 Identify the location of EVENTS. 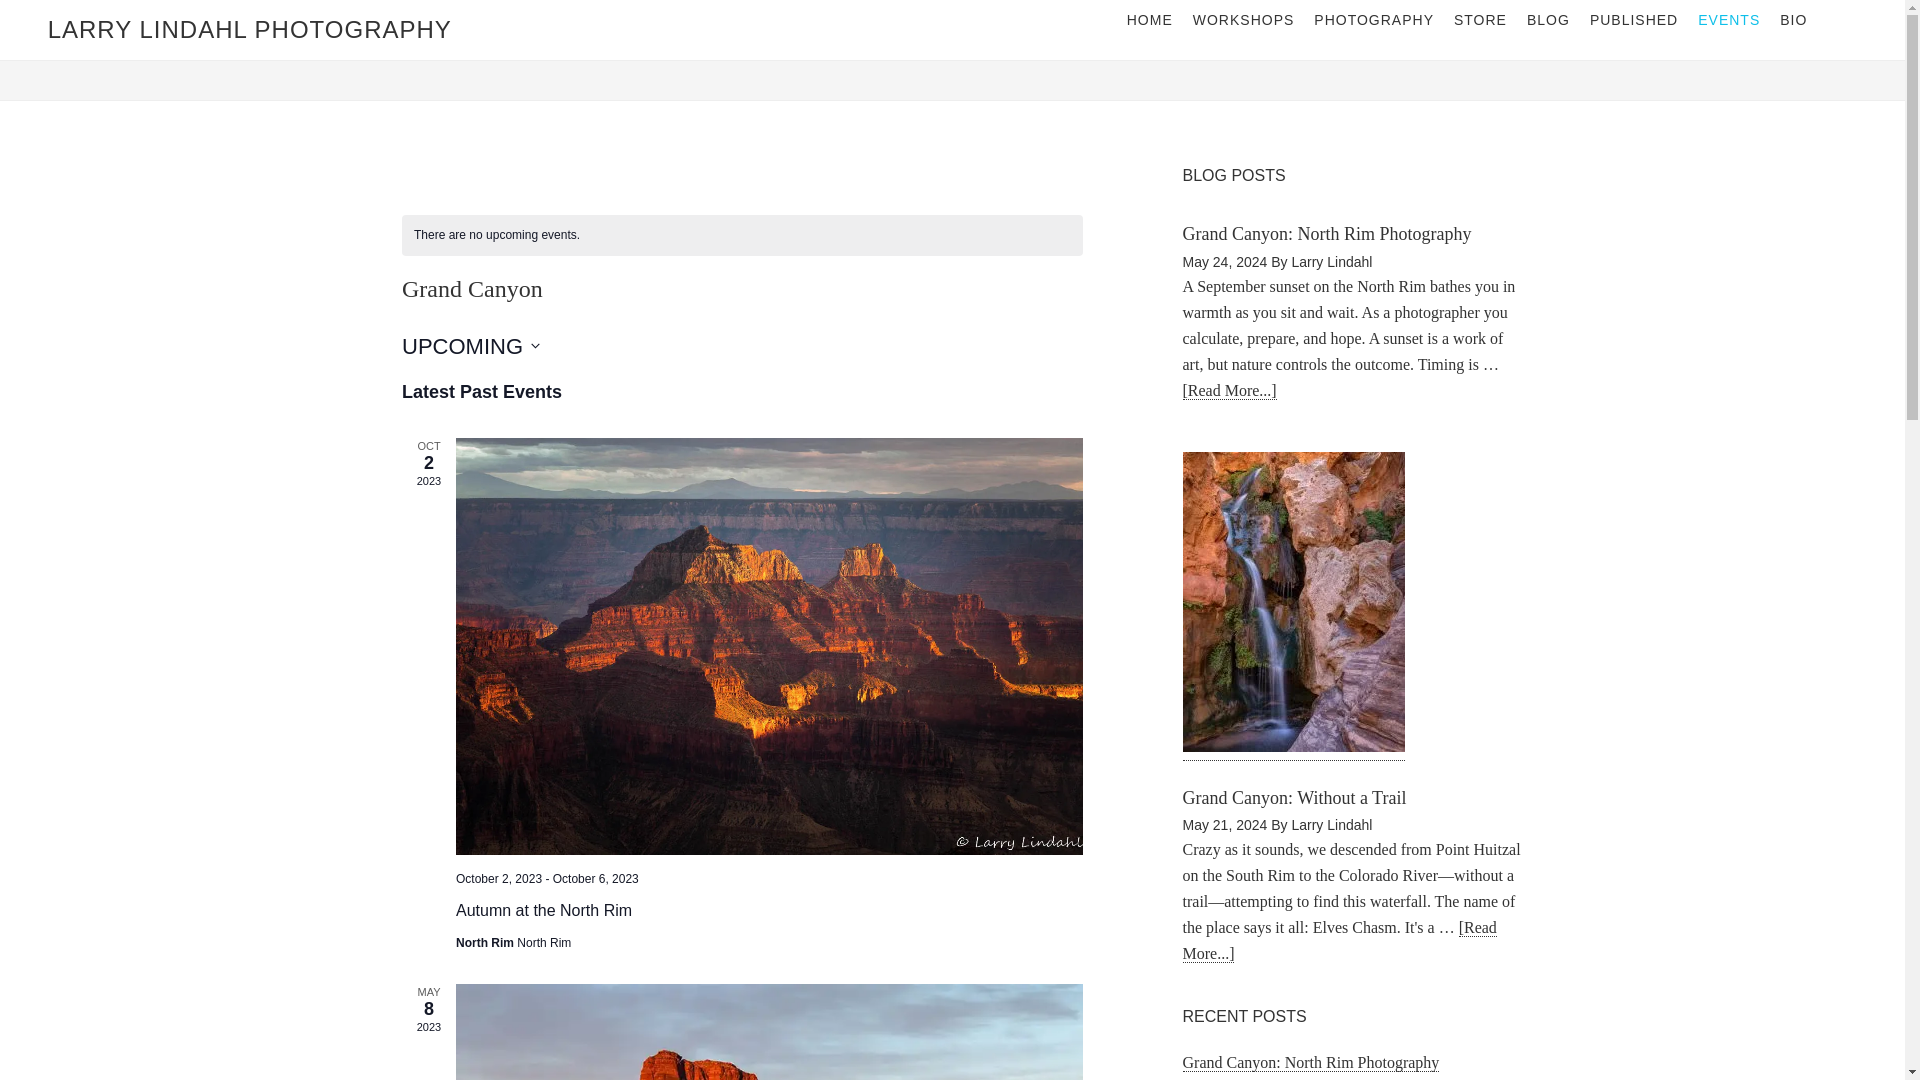
(1728, 20).